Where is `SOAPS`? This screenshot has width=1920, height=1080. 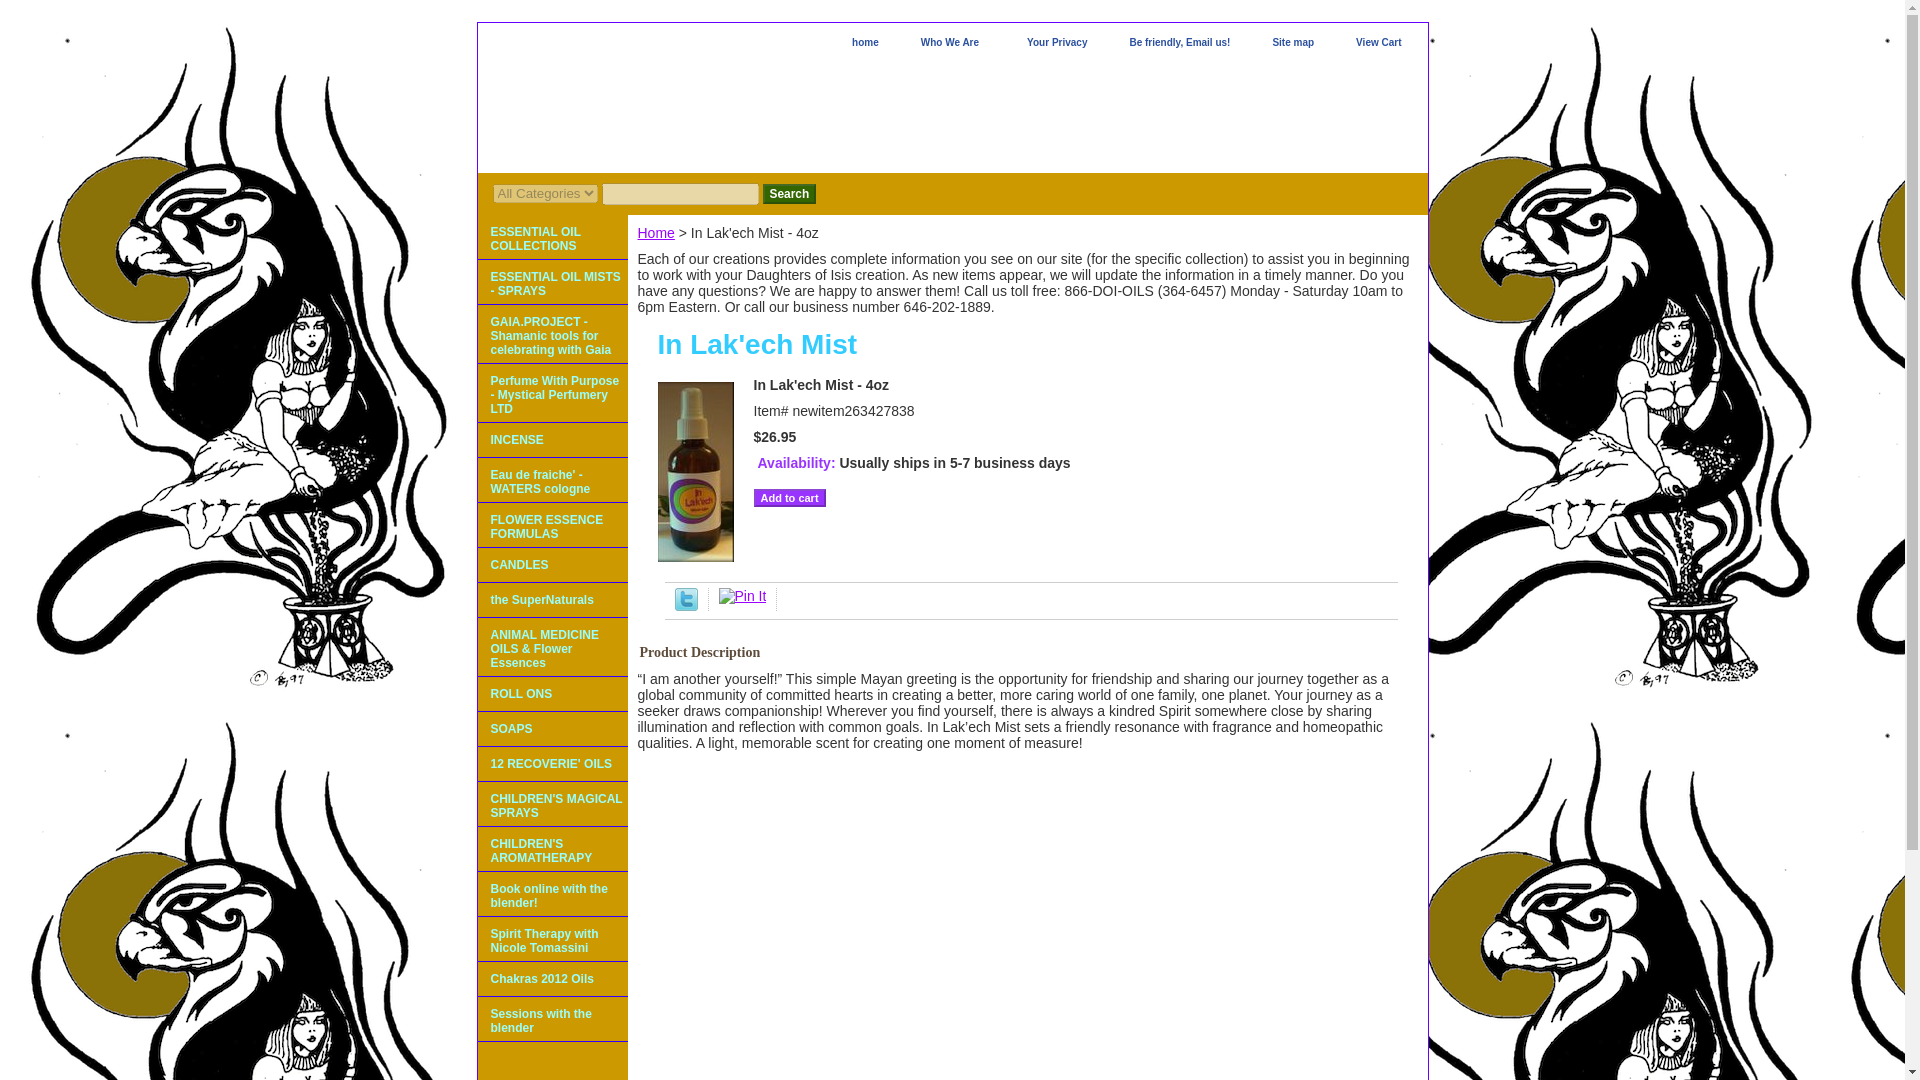
SOAPS is located at coordinates (552, 729).